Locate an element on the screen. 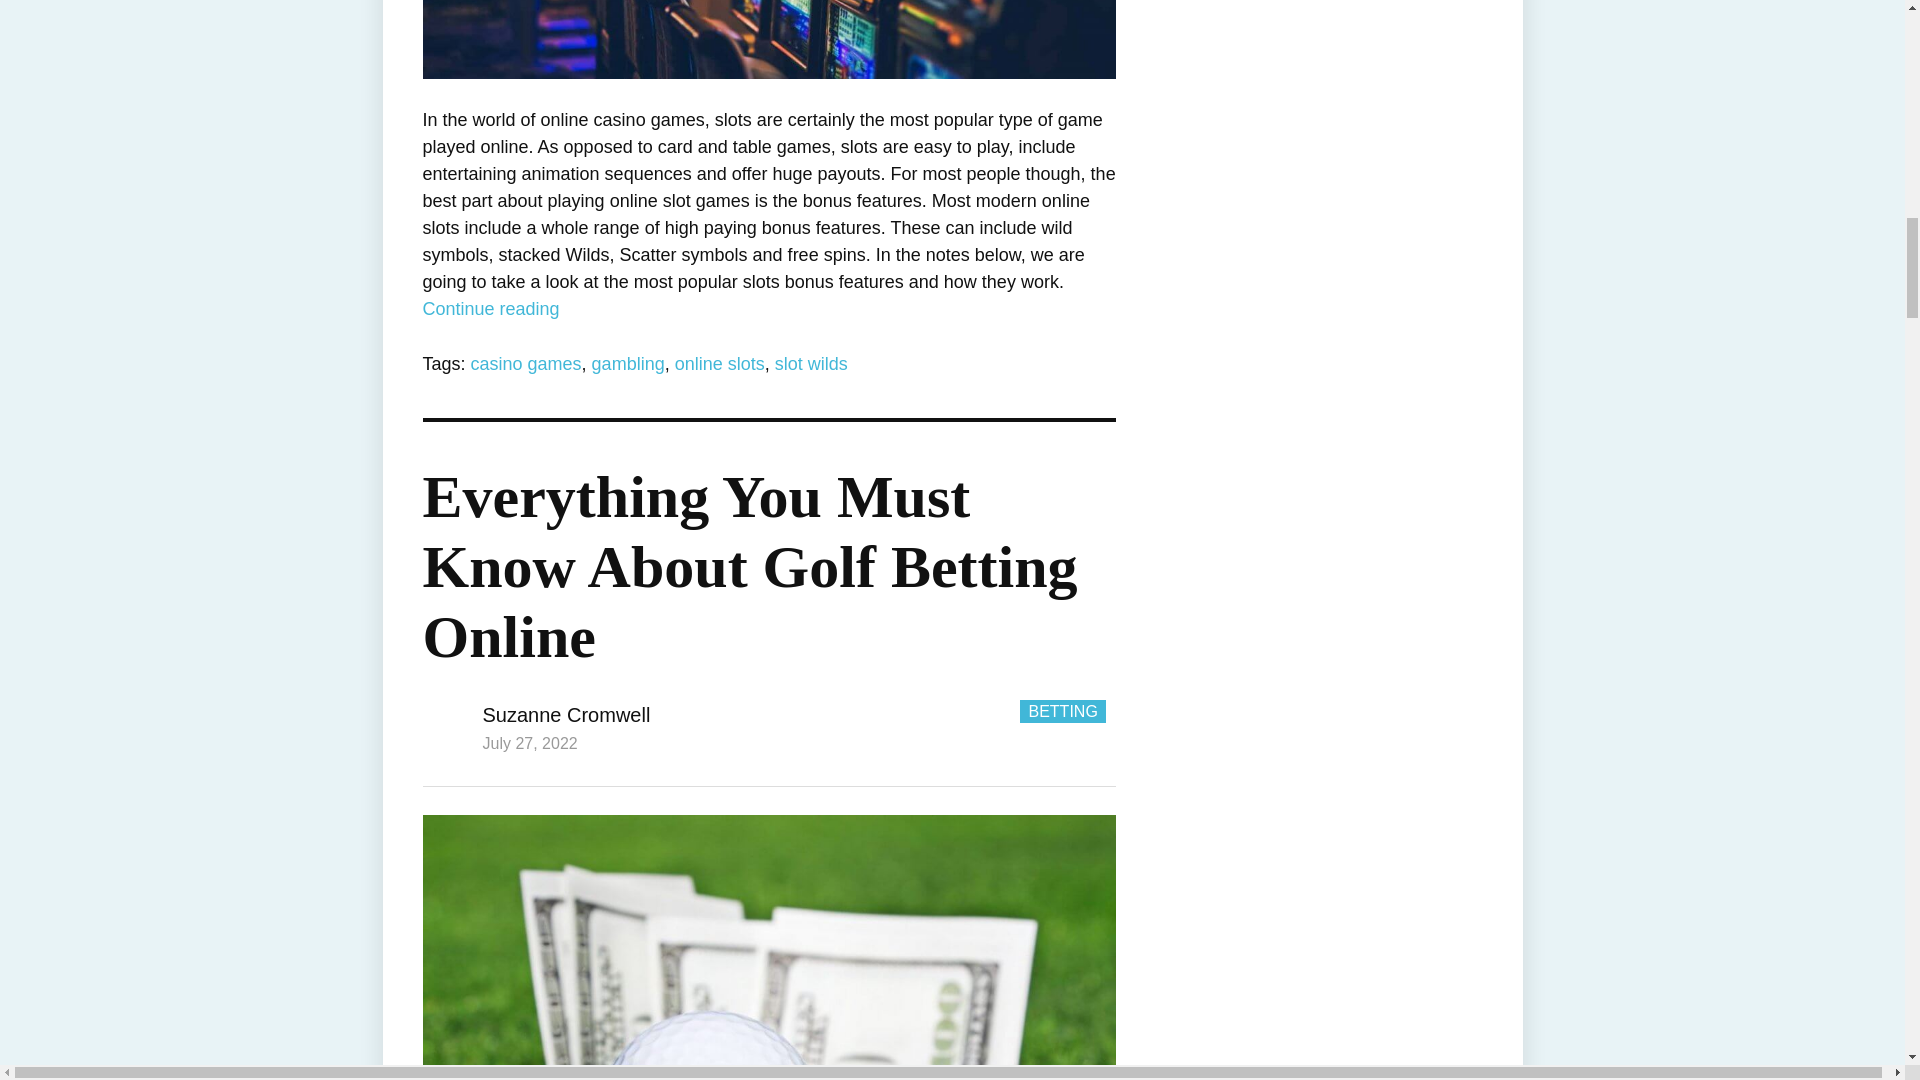 The height and width of the screenshot is (1080, 1920). slot wilds is located at coordinates (812, 364).